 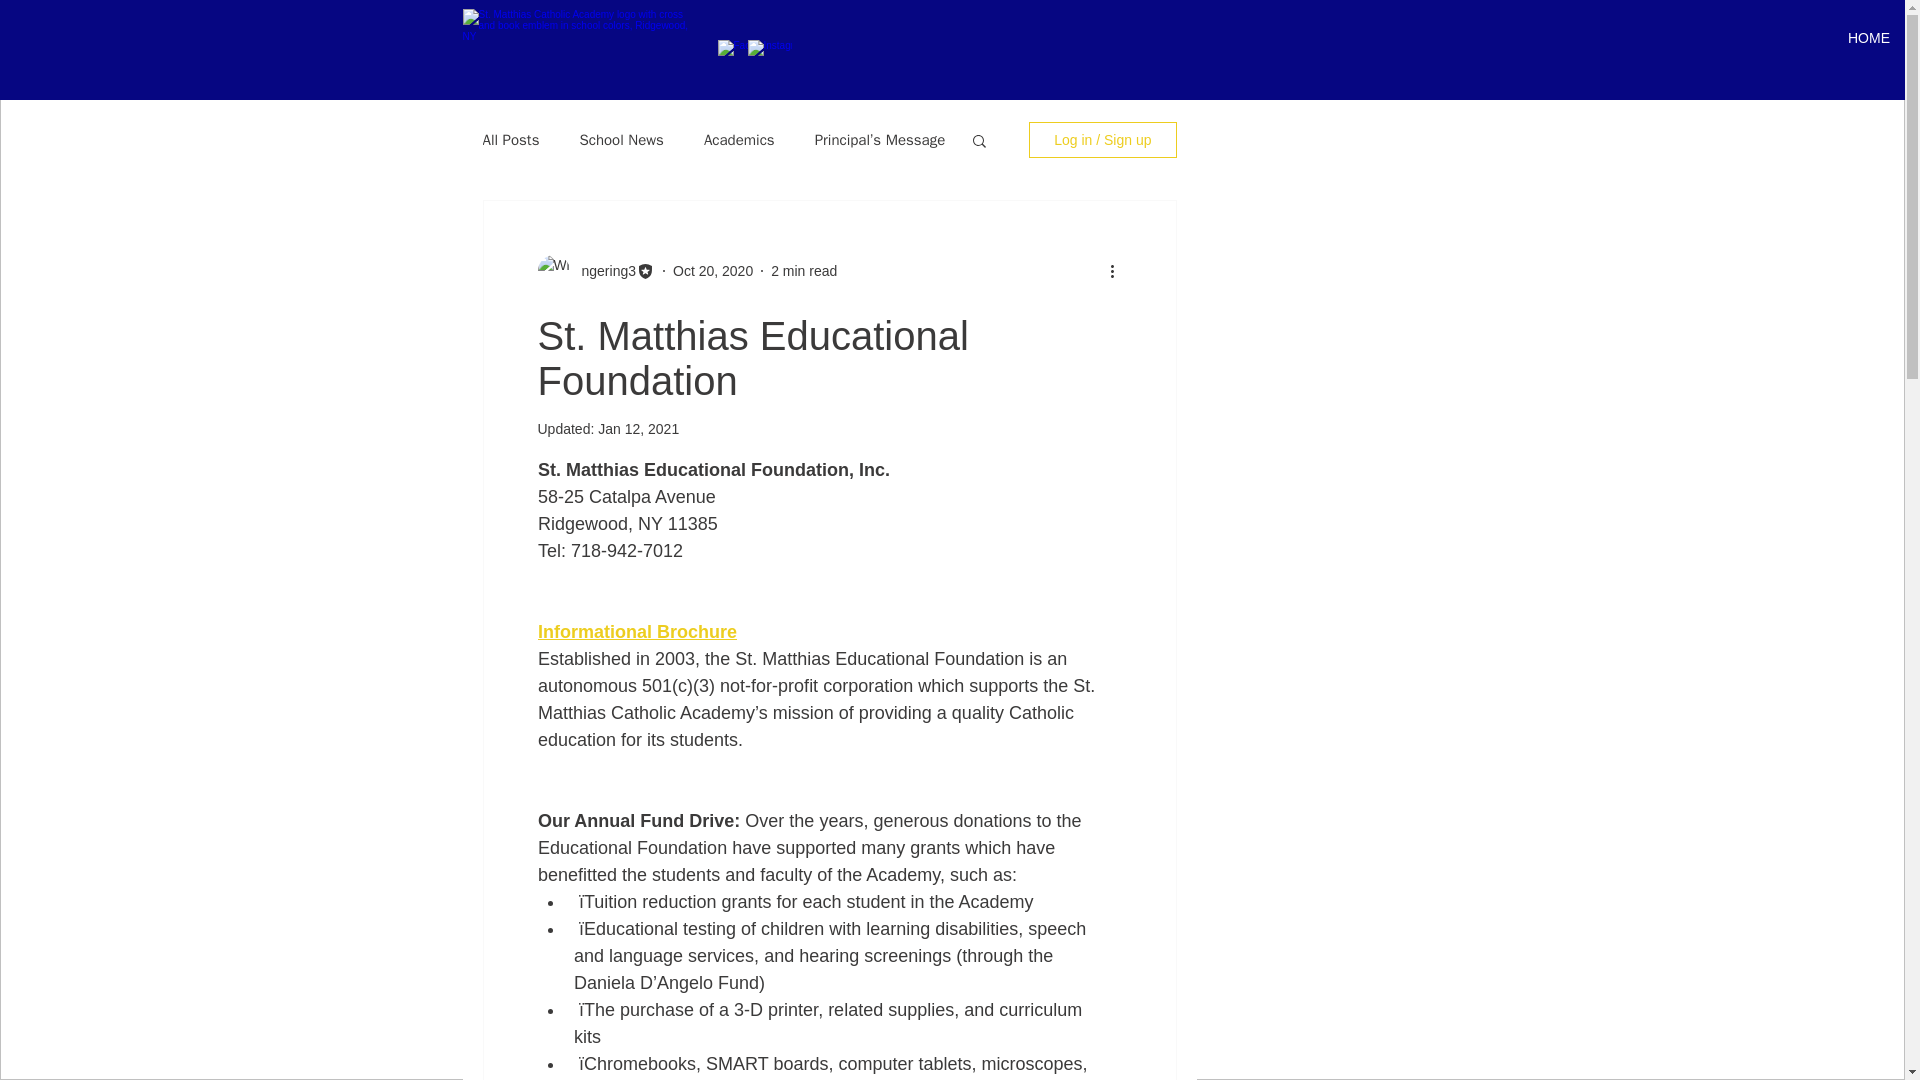 What do you see at coordinates (638, 429) in the screenshot?
I see `Jan 12, 2021` at bounding box center [638, 429].